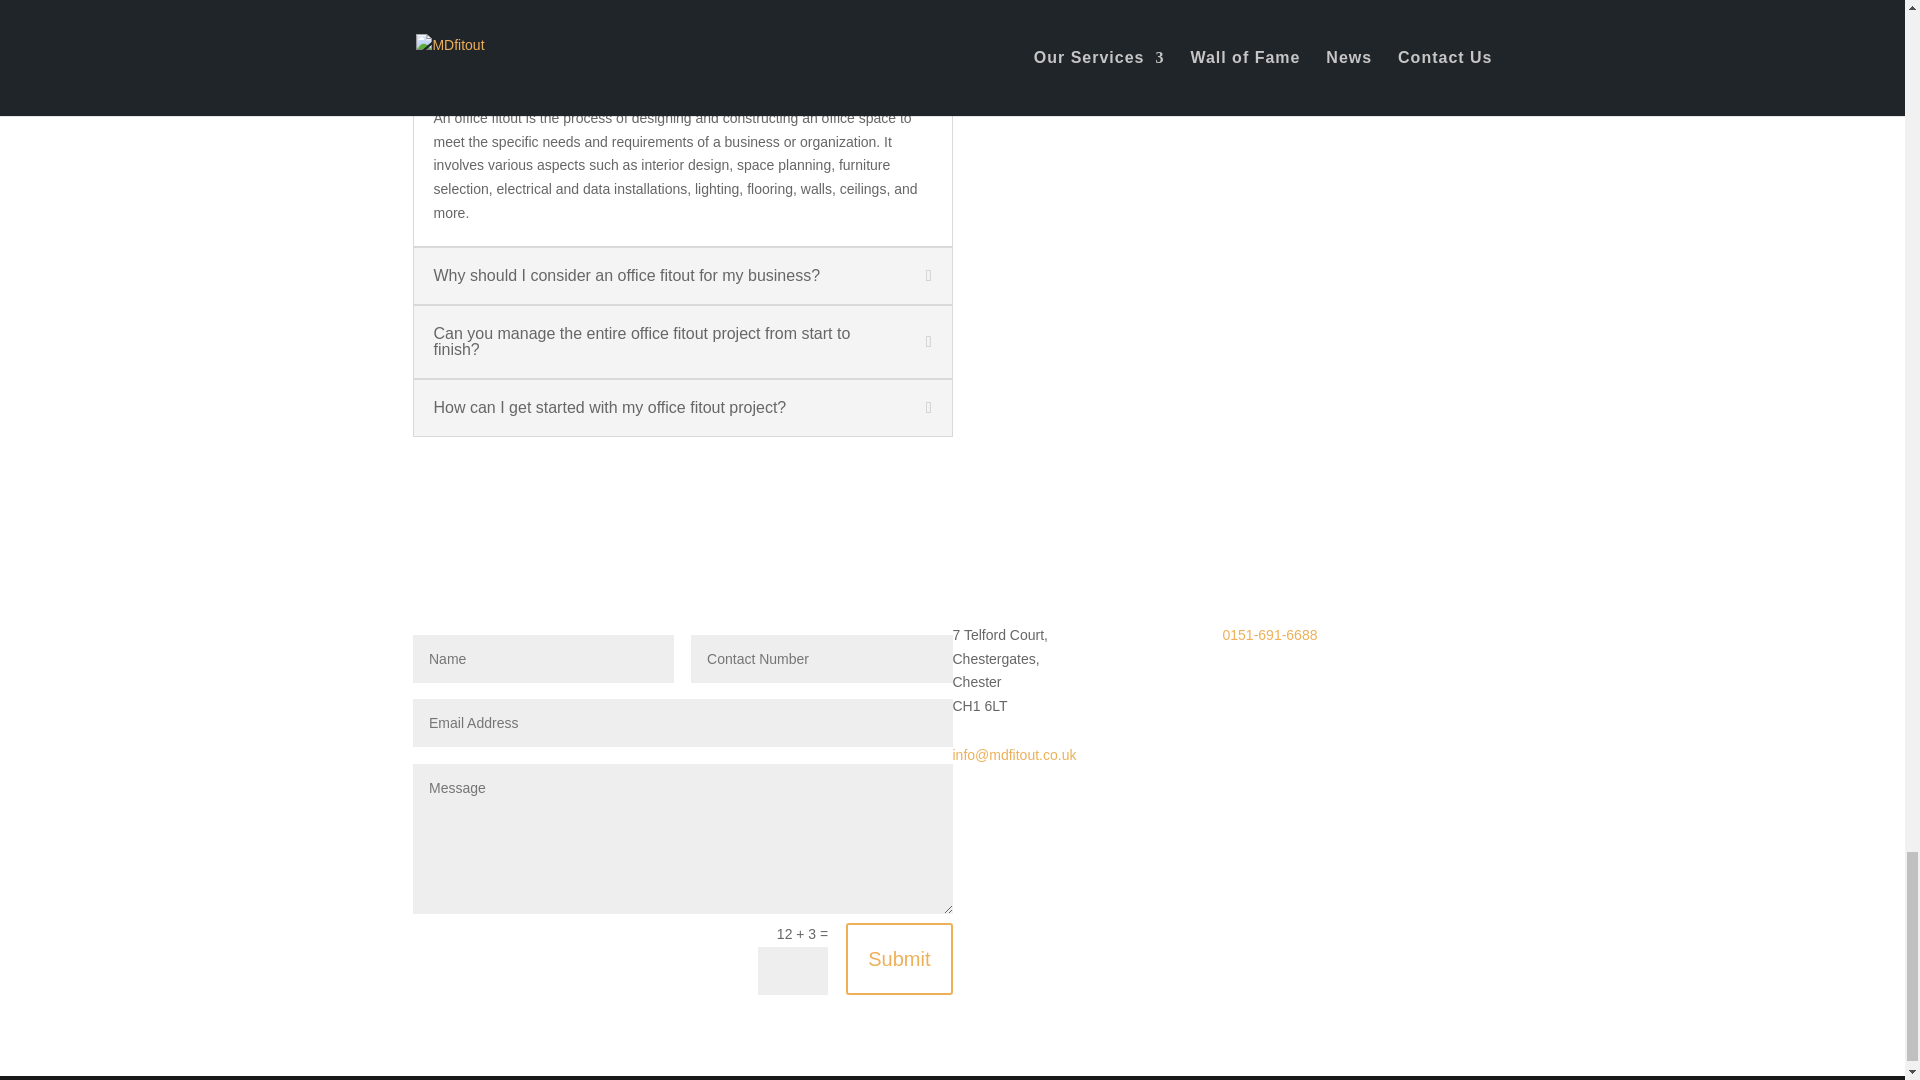 This screenshot has width=1920, height=1080. Describe the element at coordinates (1278, 688) in the screenshot. I see `Follow on Facebook` at that location.